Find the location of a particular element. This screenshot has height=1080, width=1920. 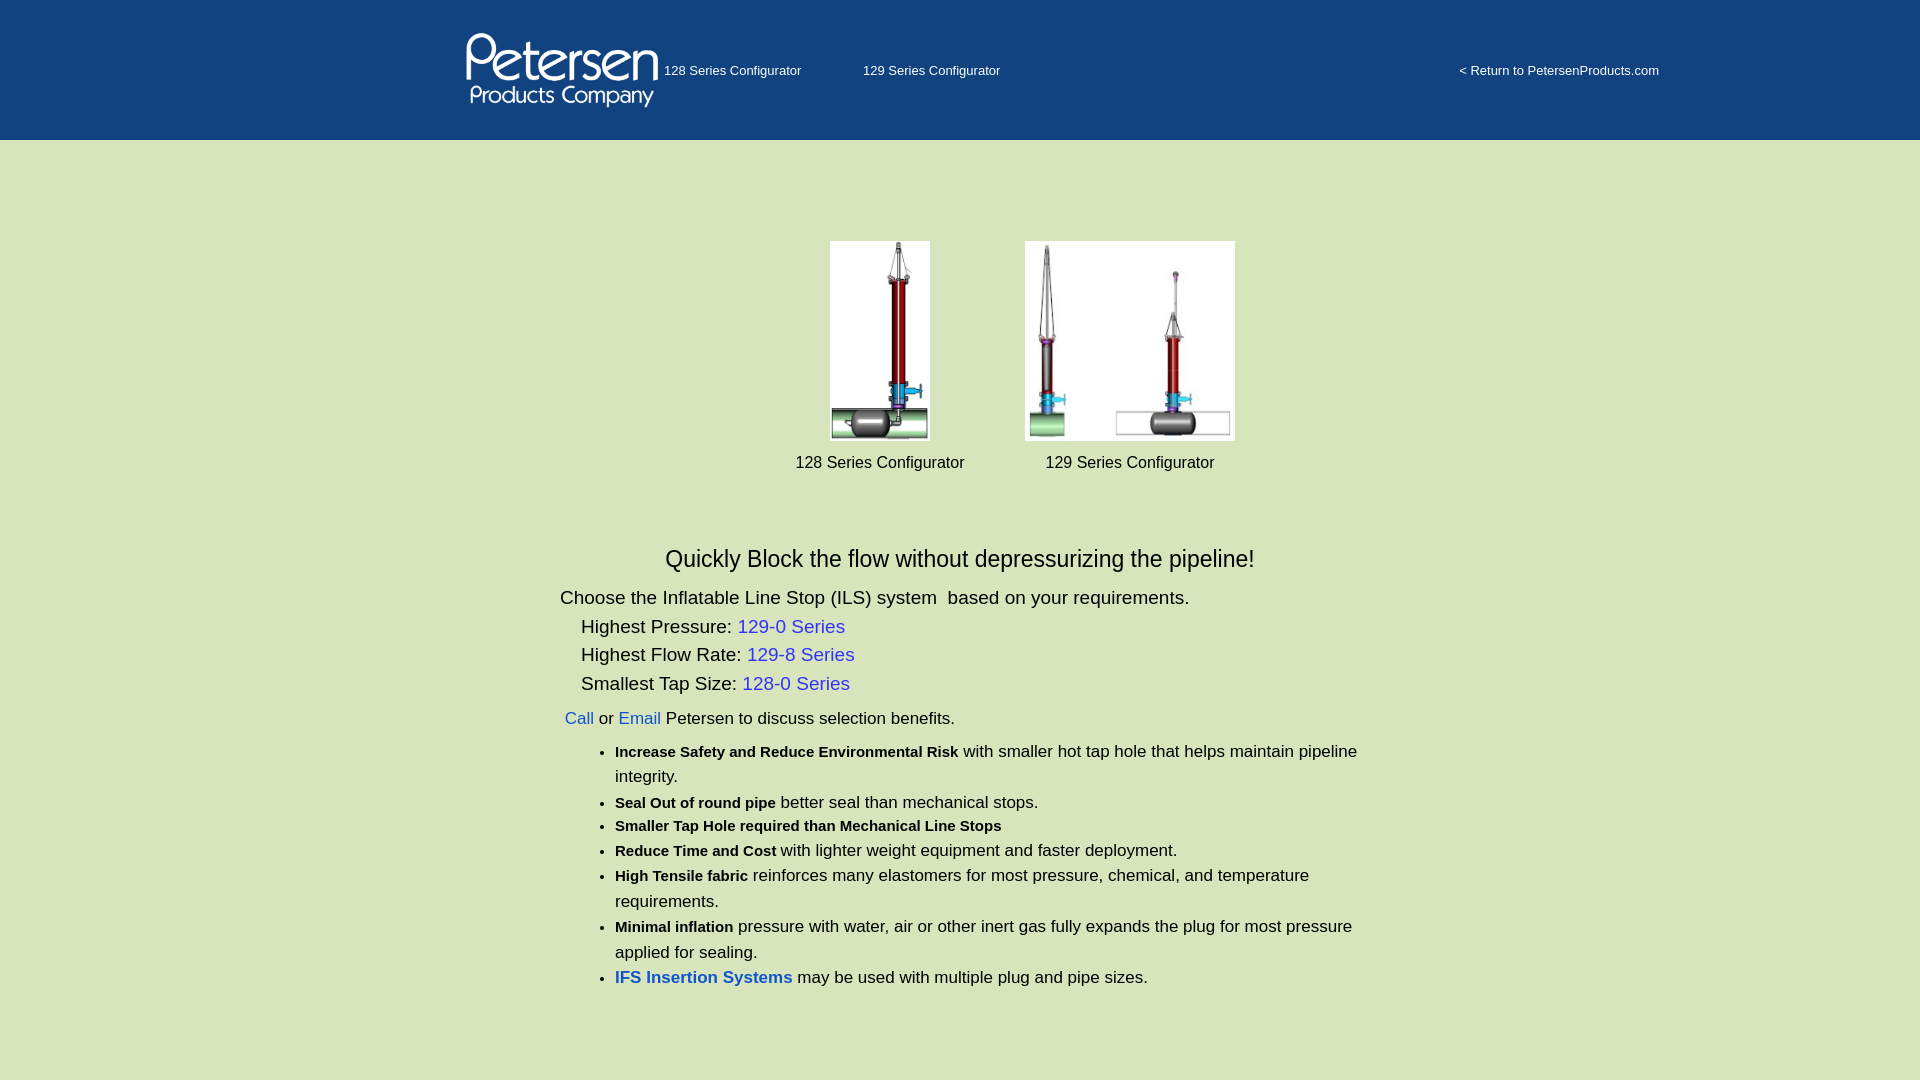

129 Series Configurator is located at coordinates (931, 70).